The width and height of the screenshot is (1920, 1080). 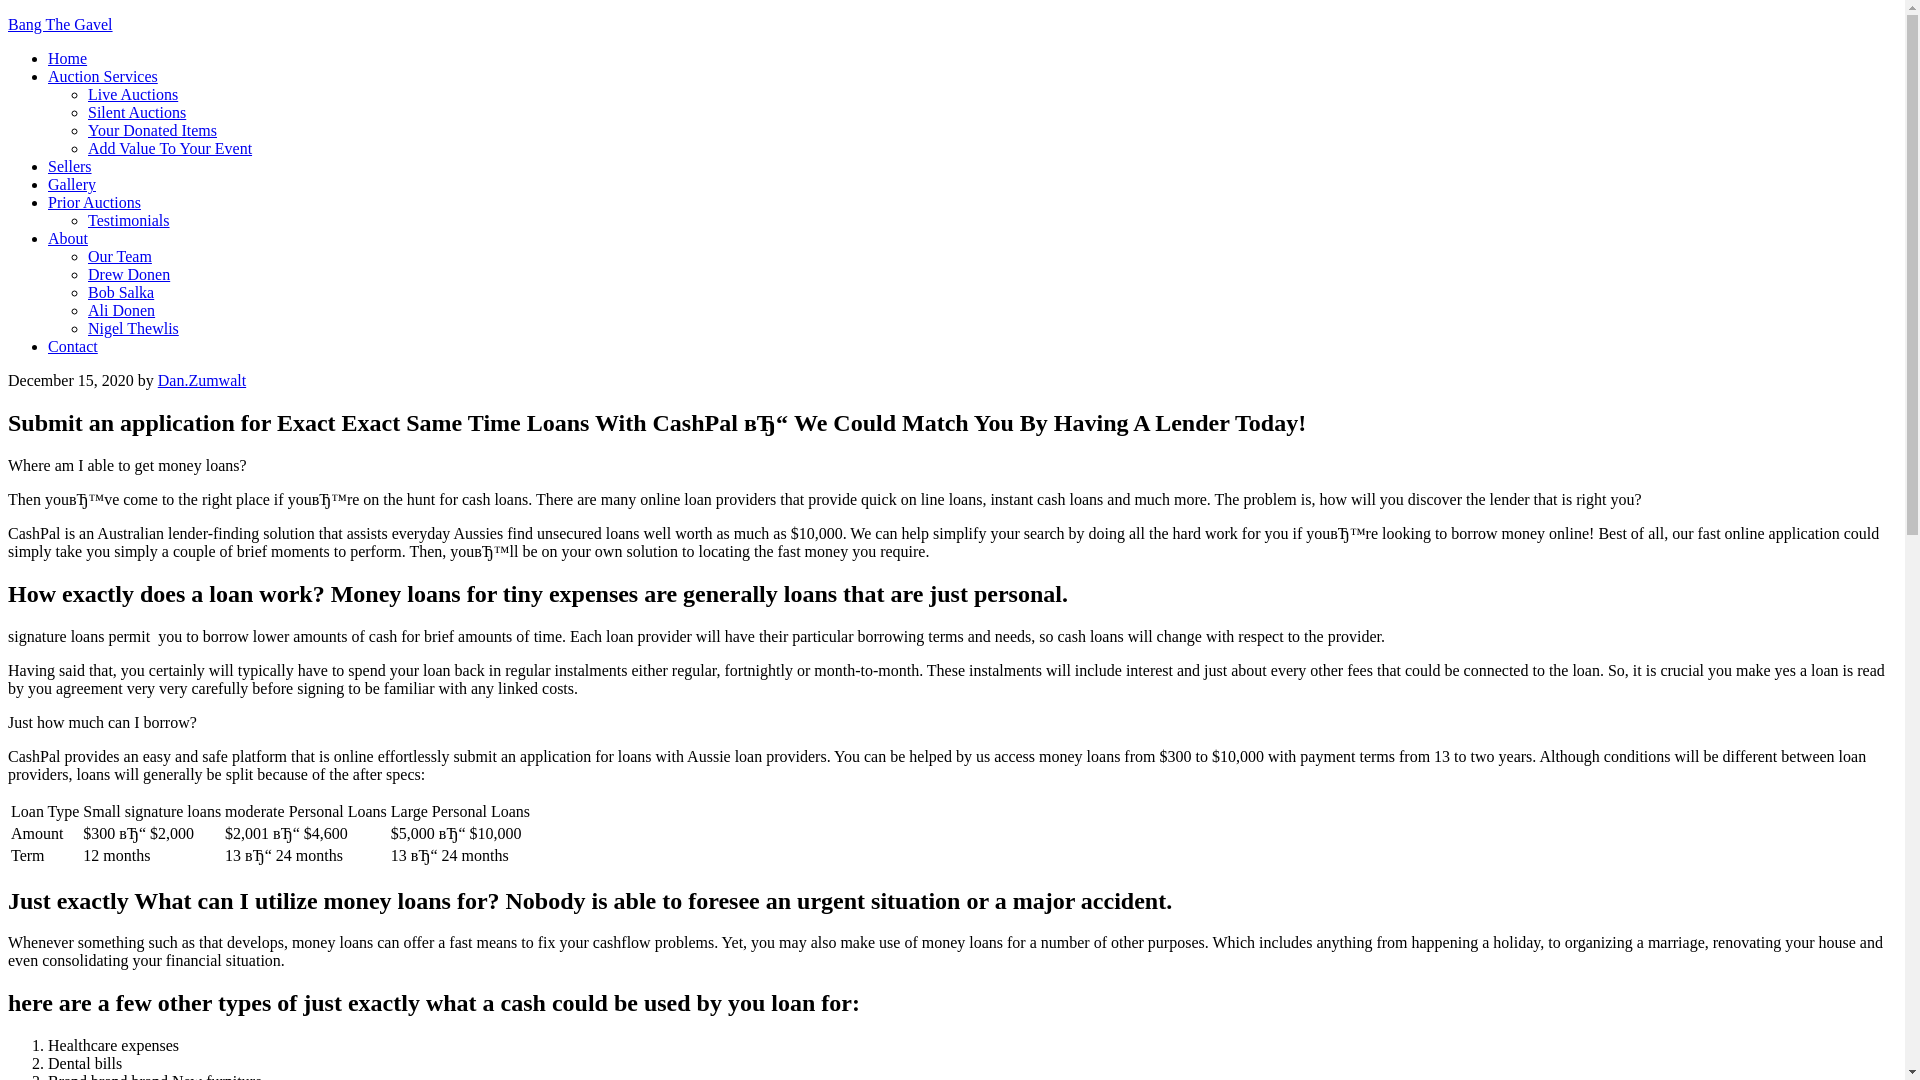 What do you see at coordinates (72, 346) in the screenshot?
I see `Contact` at bounding box center [72, 346].